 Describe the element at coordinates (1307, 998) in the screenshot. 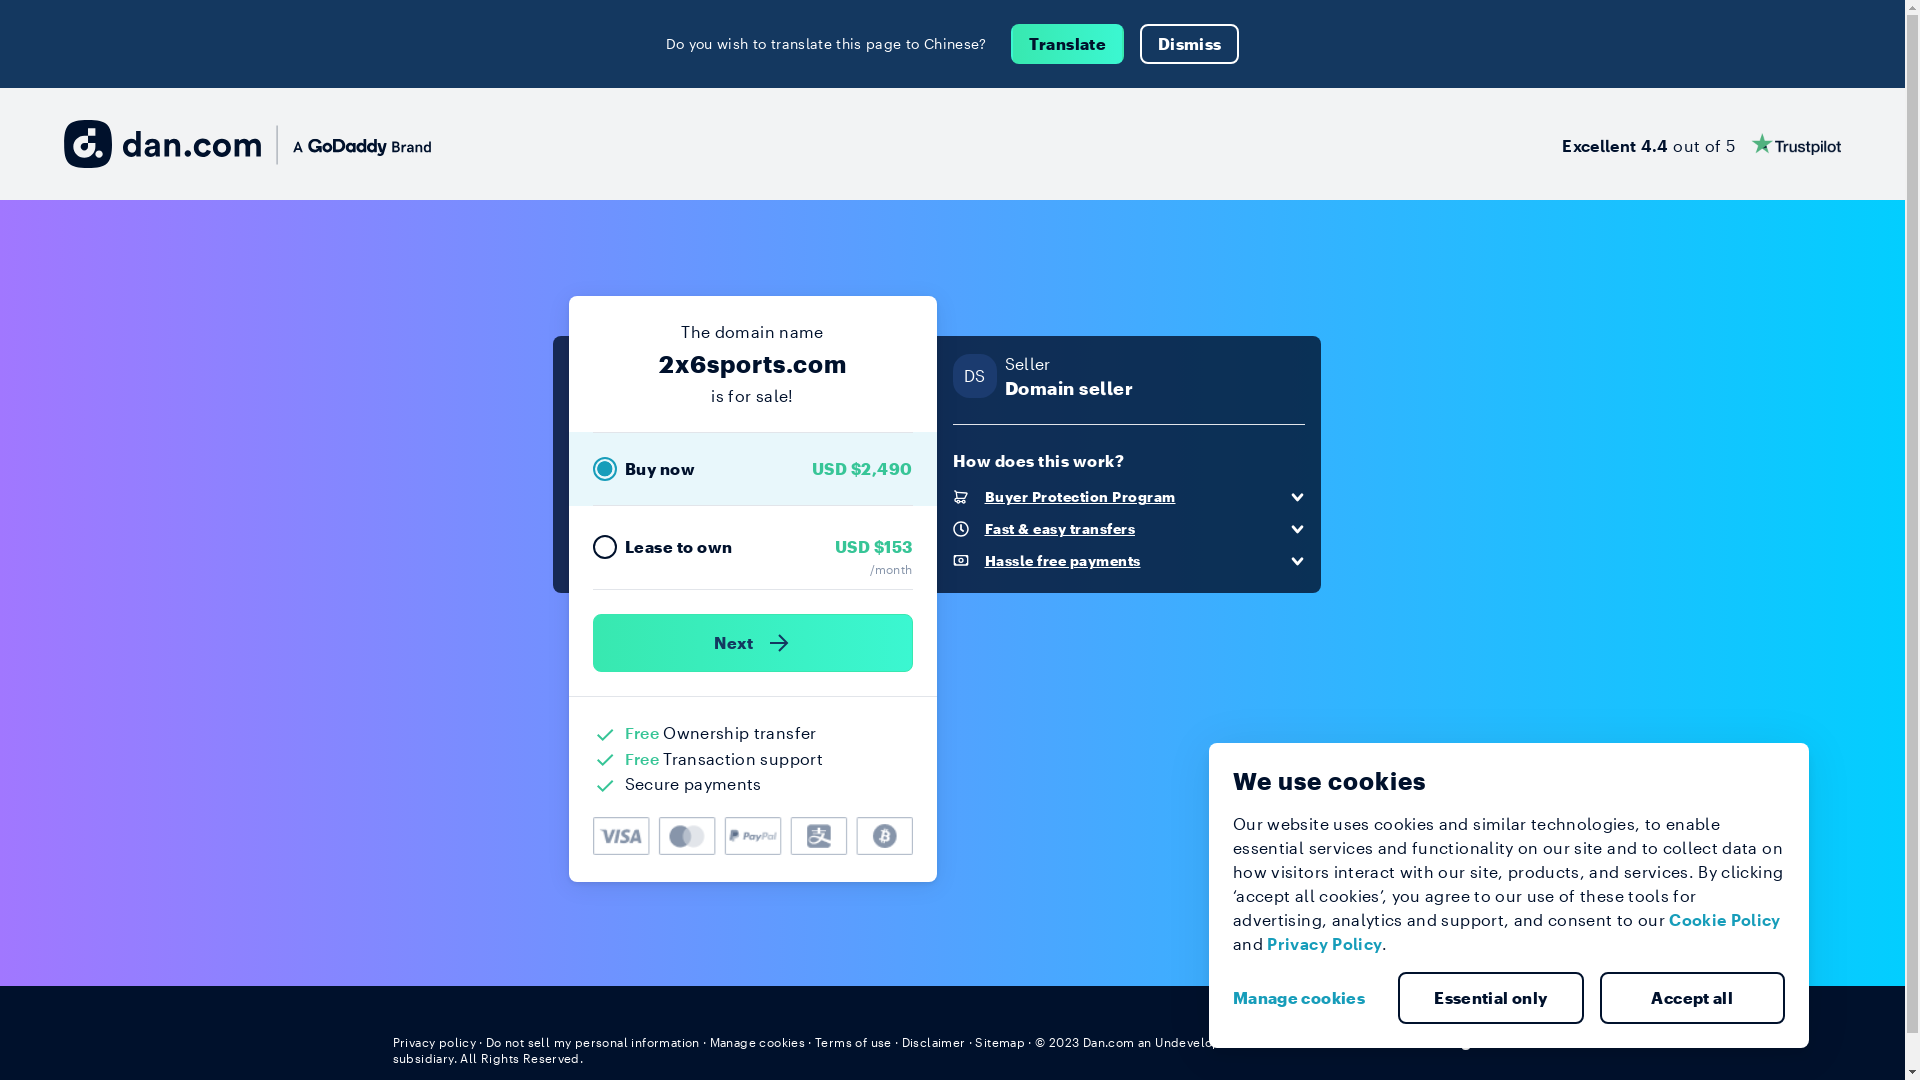

I see `Manage cookies` at that location.